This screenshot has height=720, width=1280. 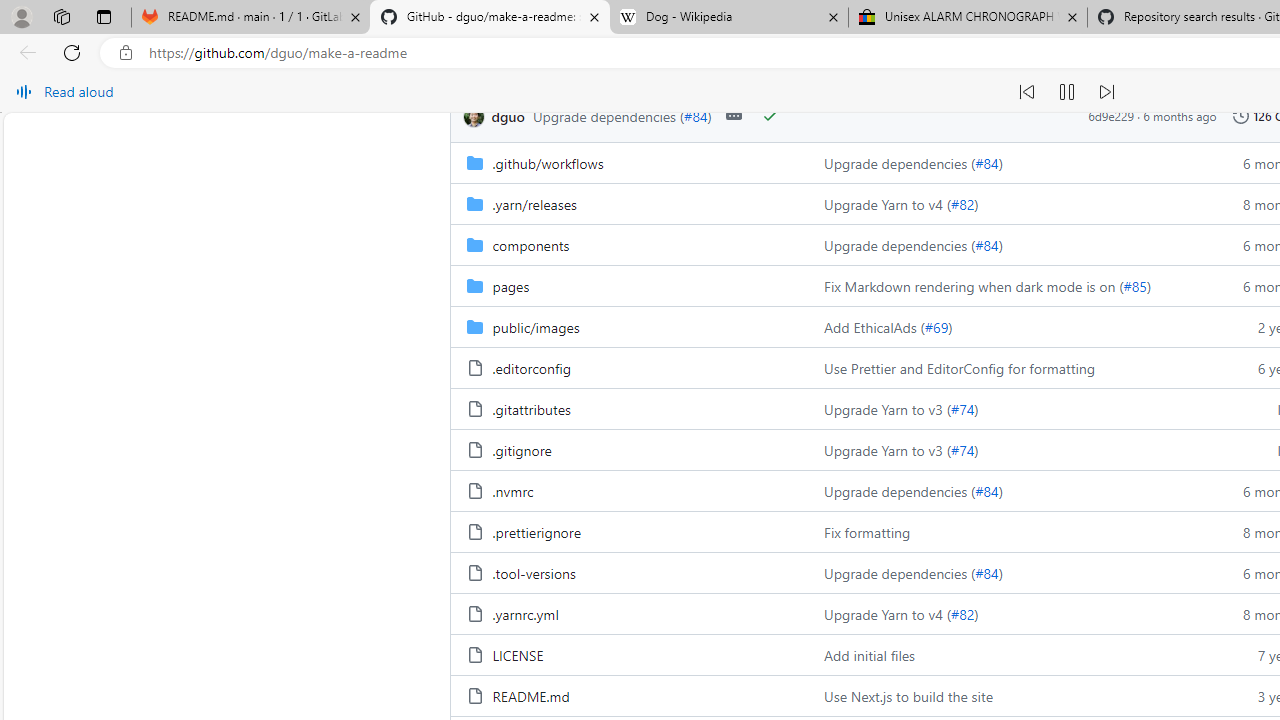 What do you see at coordinates (733, 116) in the screenshot?
I see `Open commit details` at bounding box center [733, 116].